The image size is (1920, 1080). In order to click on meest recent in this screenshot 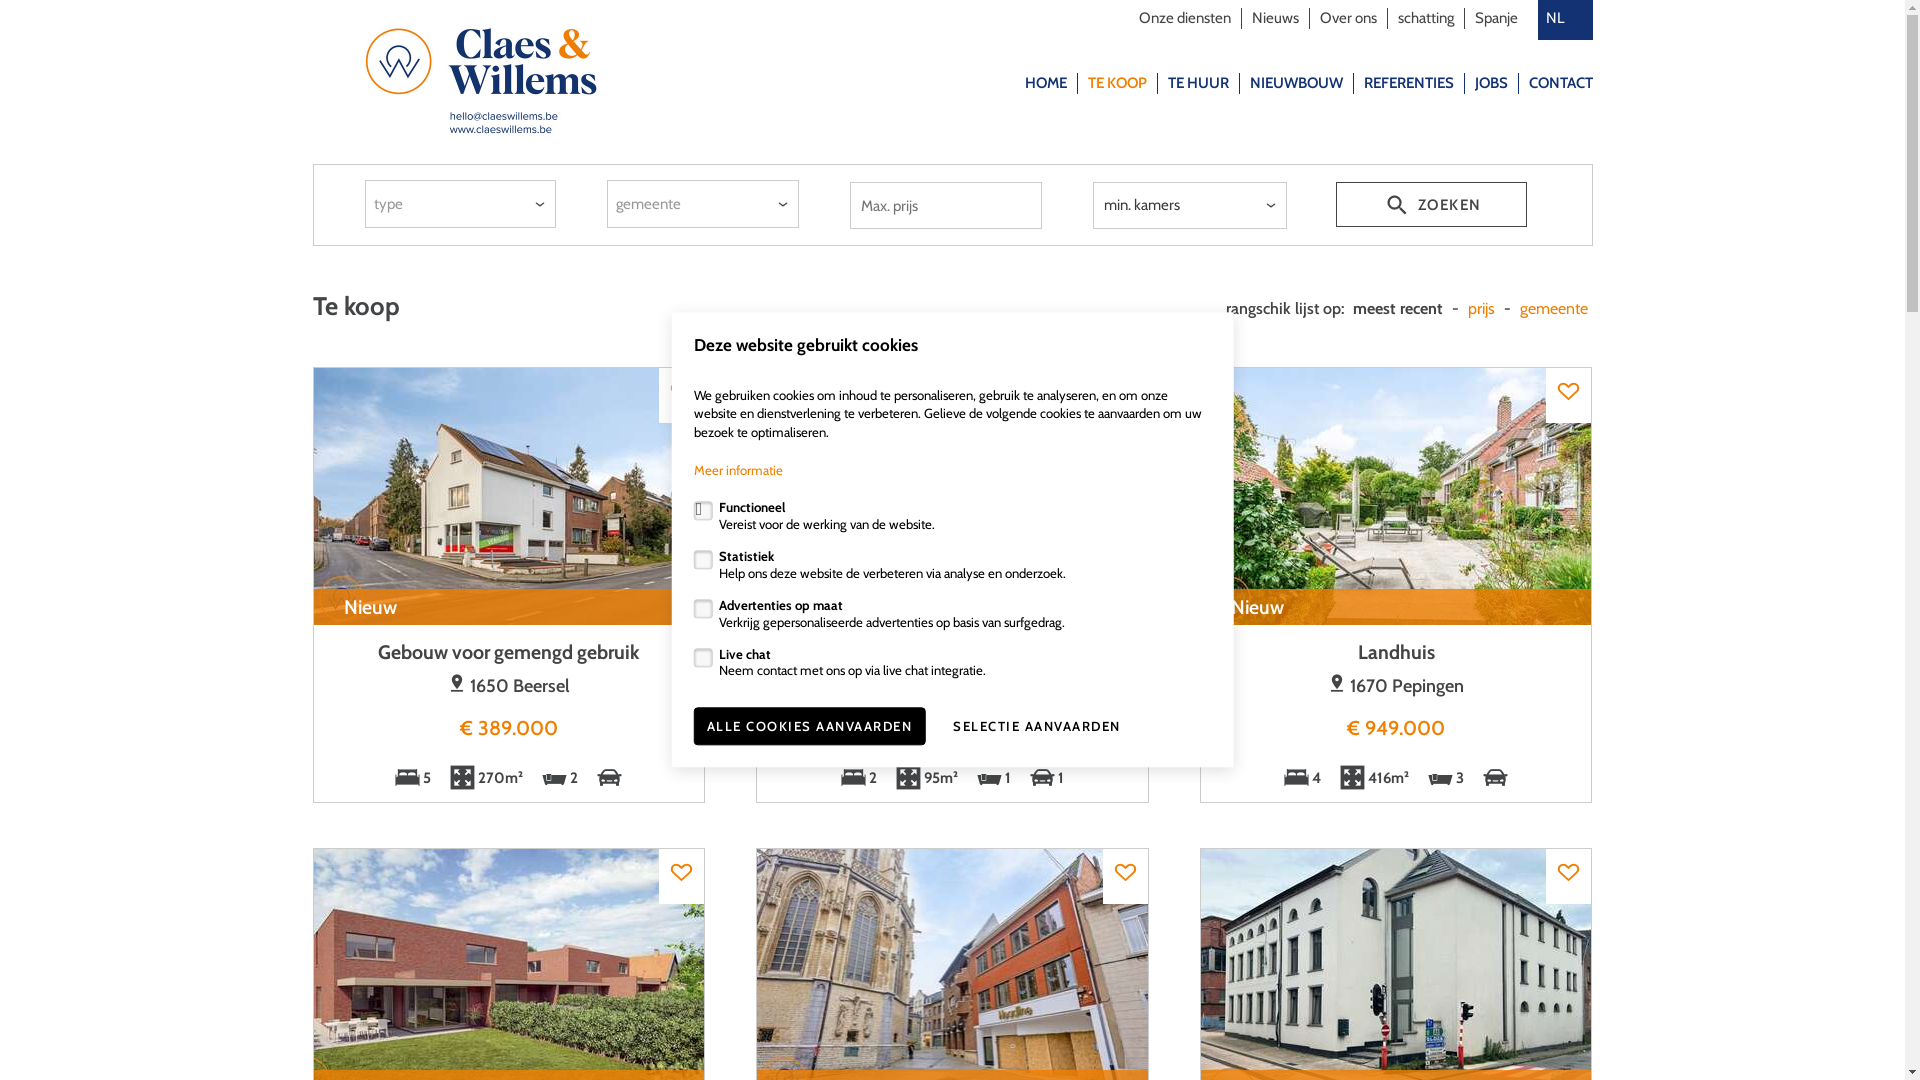, I will do `click(1398, 308)`.